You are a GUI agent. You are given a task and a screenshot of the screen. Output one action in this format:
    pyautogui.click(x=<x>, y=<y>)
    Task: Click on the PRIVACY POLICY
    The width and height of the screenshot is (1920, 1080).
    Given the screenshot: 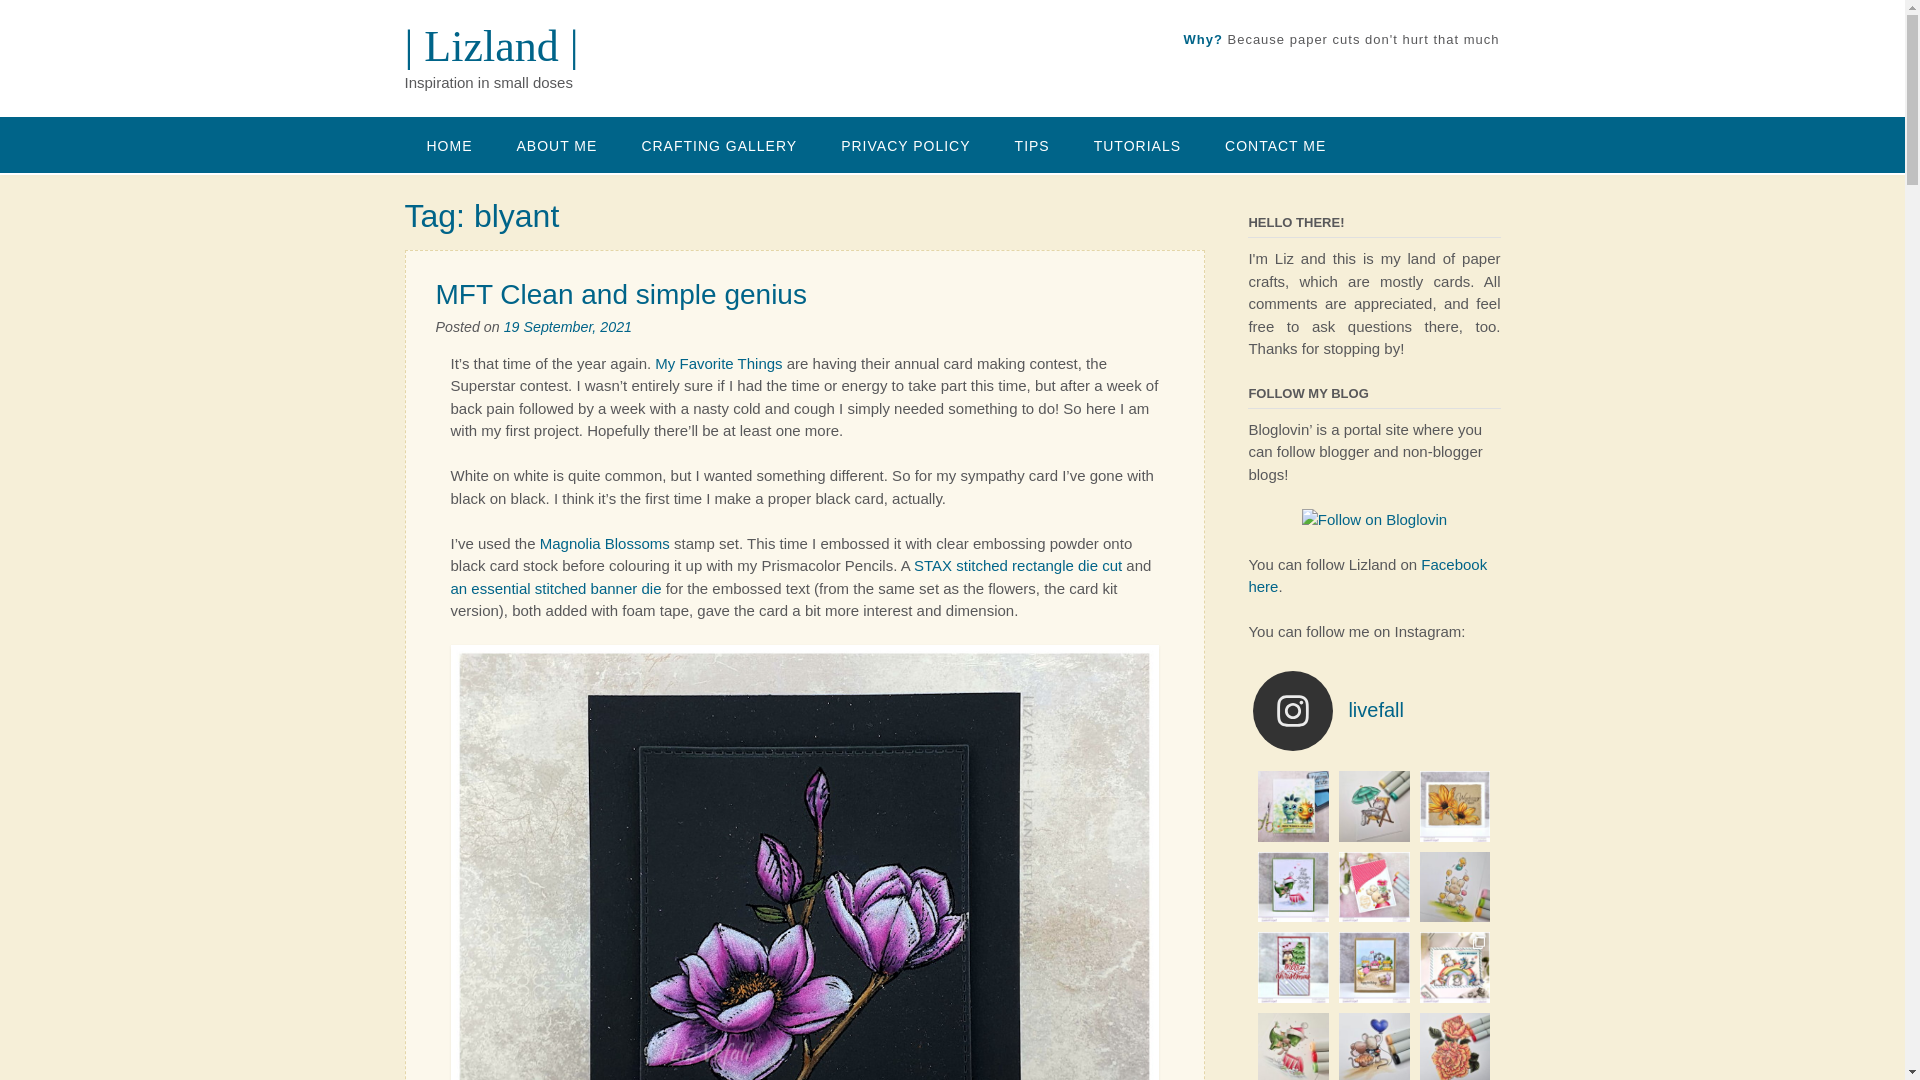 What is the action you would take?
    pyautogui.click(x=906, y=144)
    